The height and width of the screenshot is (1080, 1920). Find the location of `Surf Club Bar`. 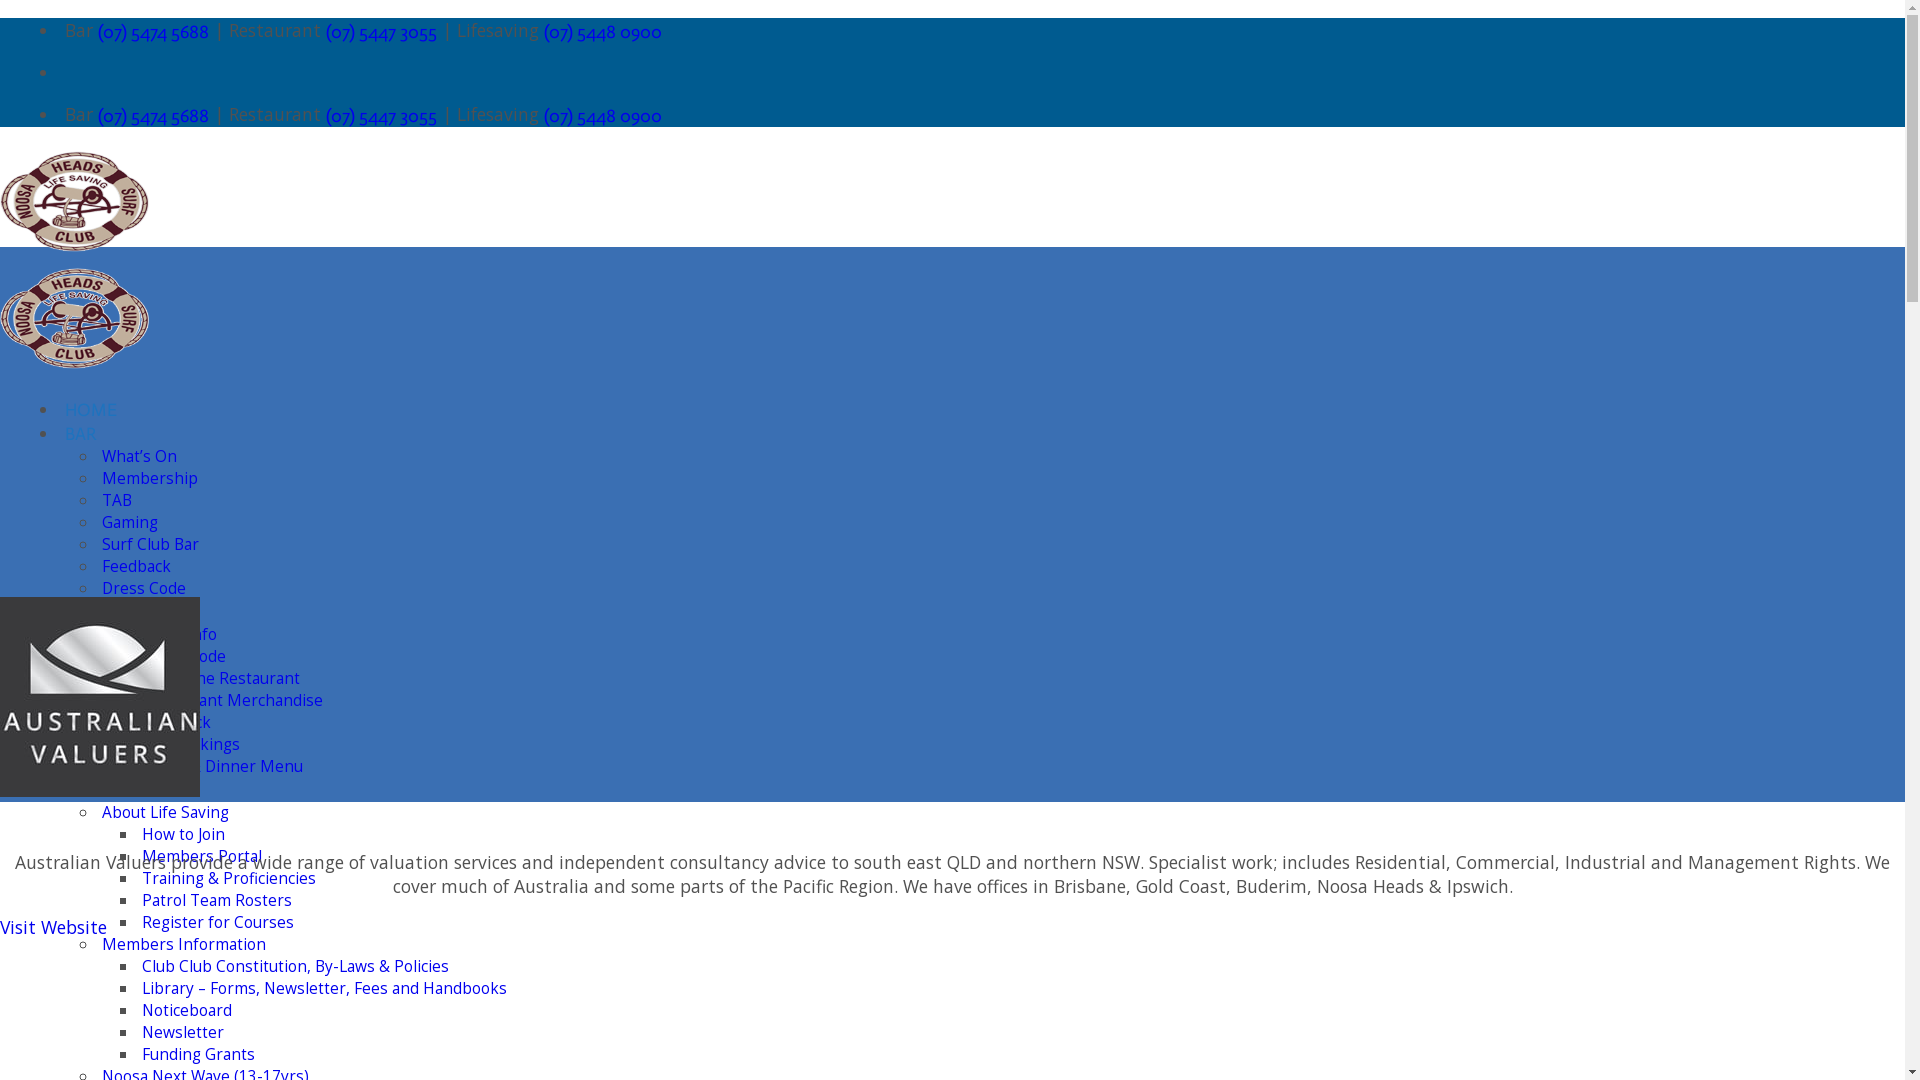

Surf Club Bar is located at coordinates (150, 544).